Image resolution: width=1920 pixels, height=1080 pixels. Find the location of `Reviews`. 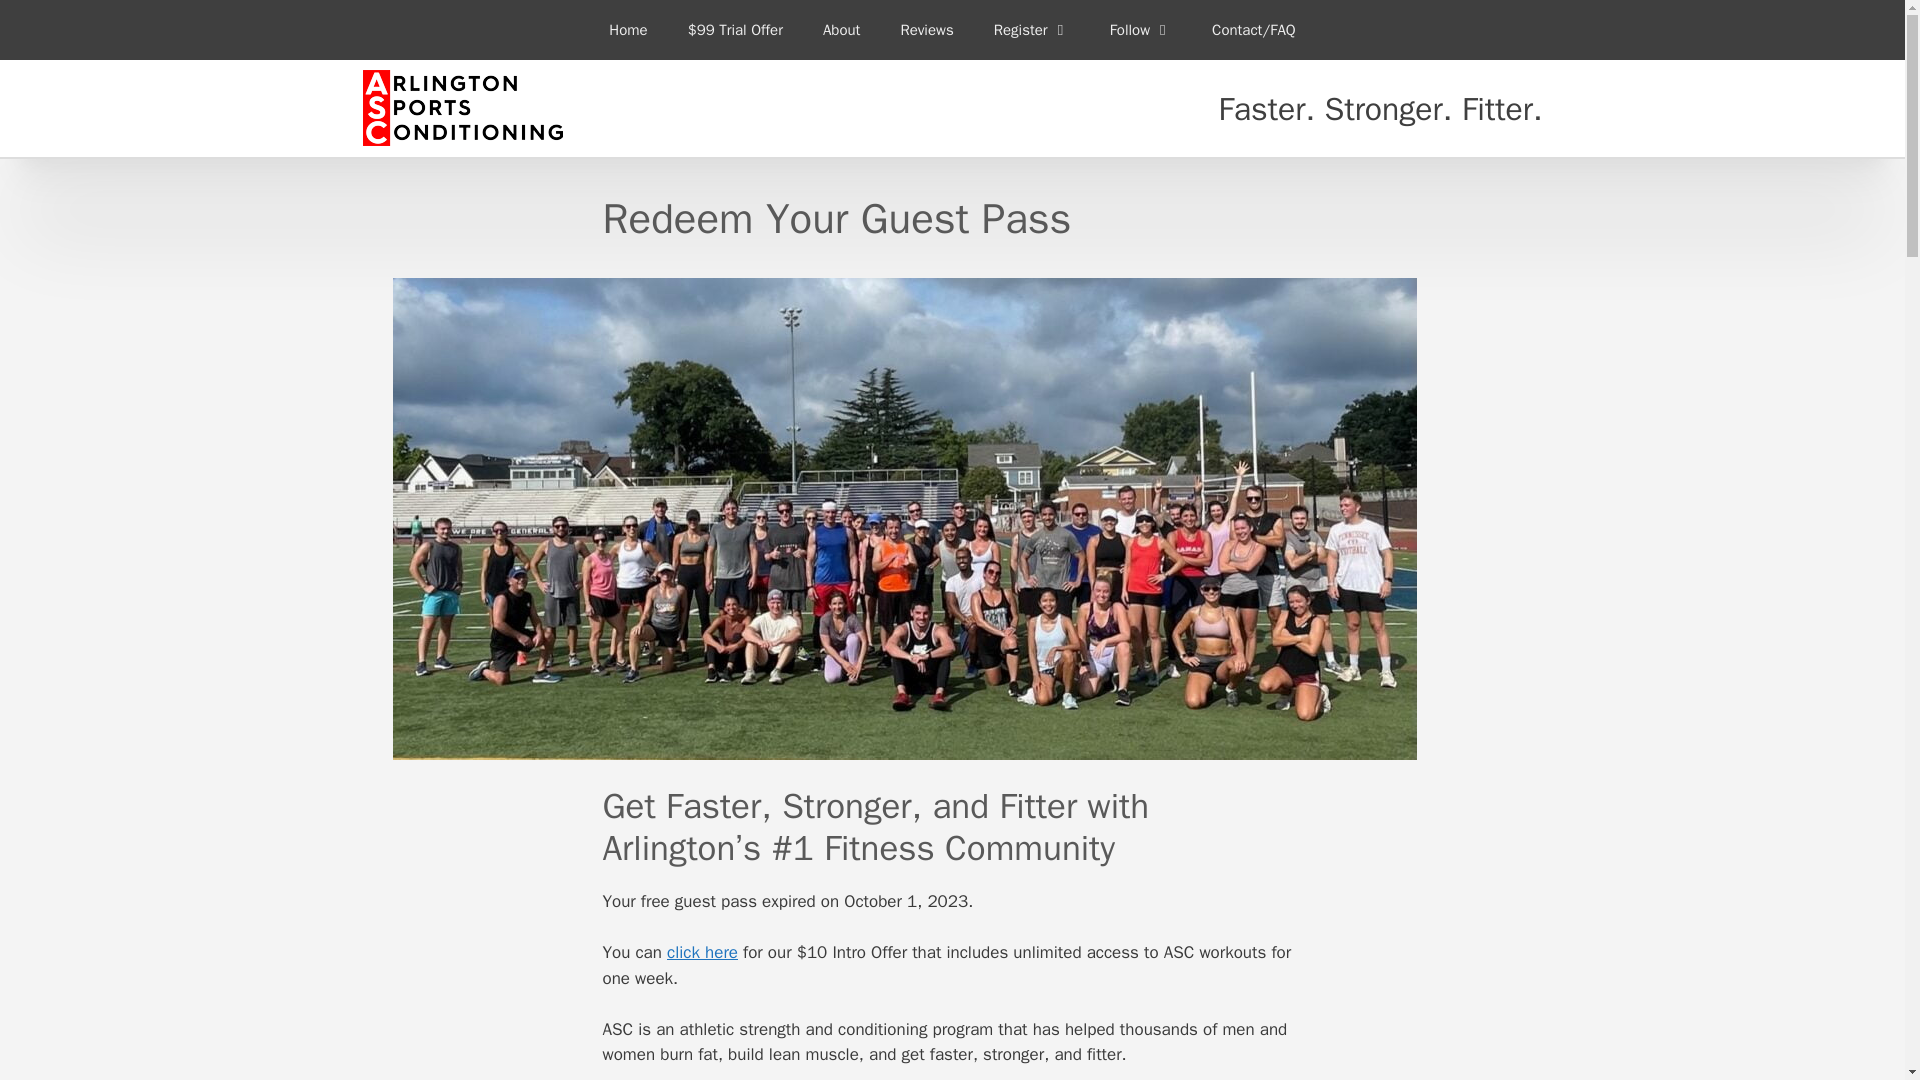

Reviews is located at coordinates (926, 30).